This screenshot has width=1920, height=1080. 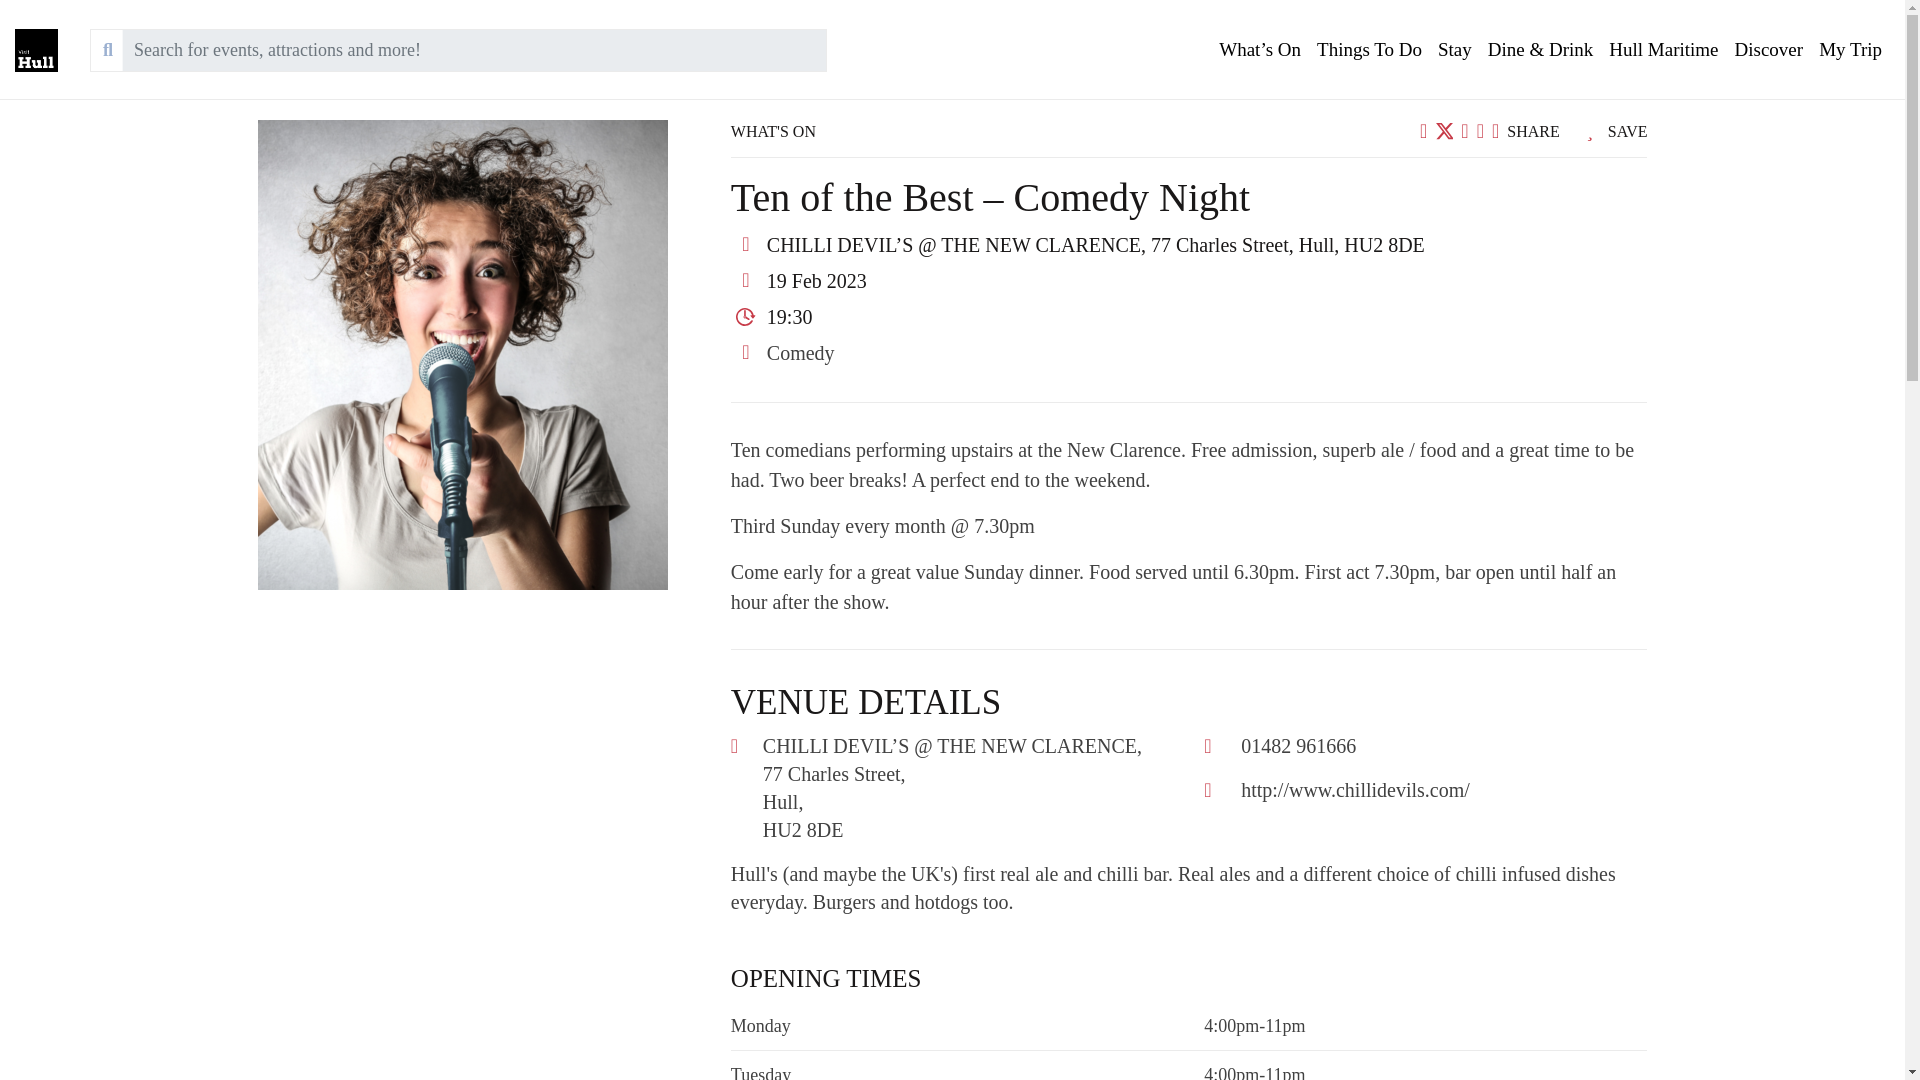 I want to click on What's On, so click(x=1260, y=50).